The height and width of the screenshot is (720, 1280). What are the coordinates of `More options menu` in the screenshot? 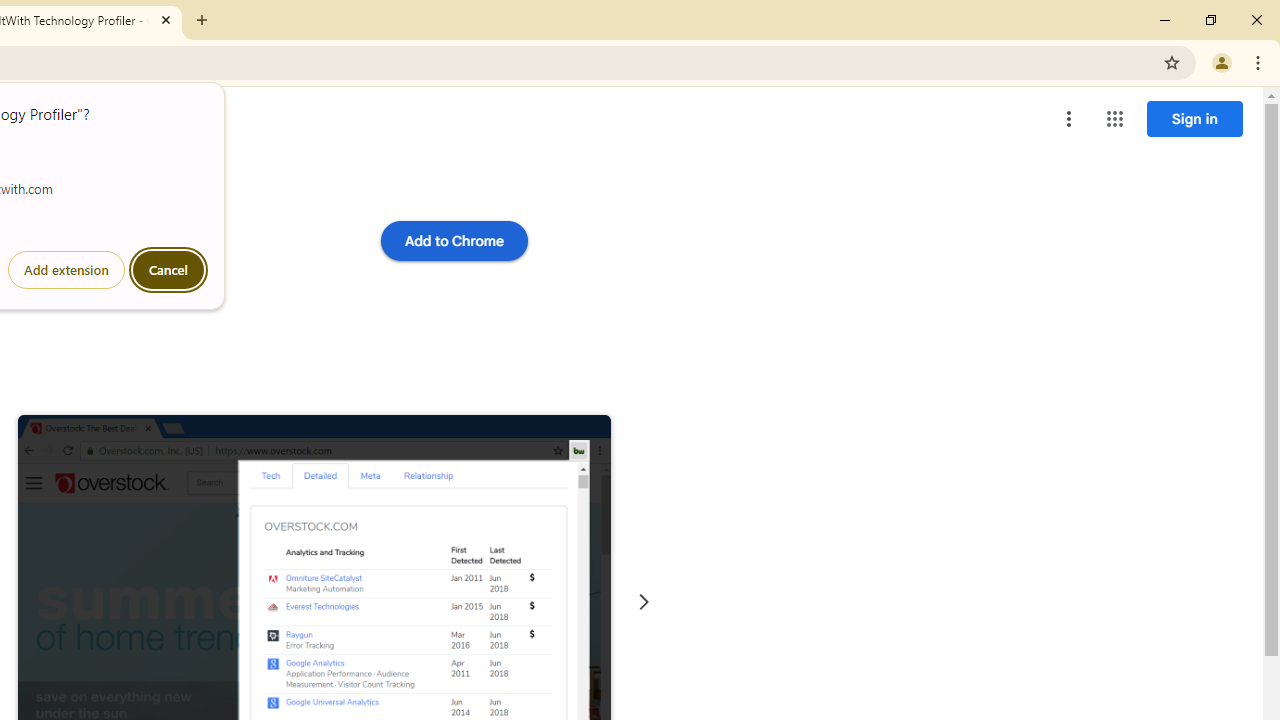 It's located at (1069, 118).